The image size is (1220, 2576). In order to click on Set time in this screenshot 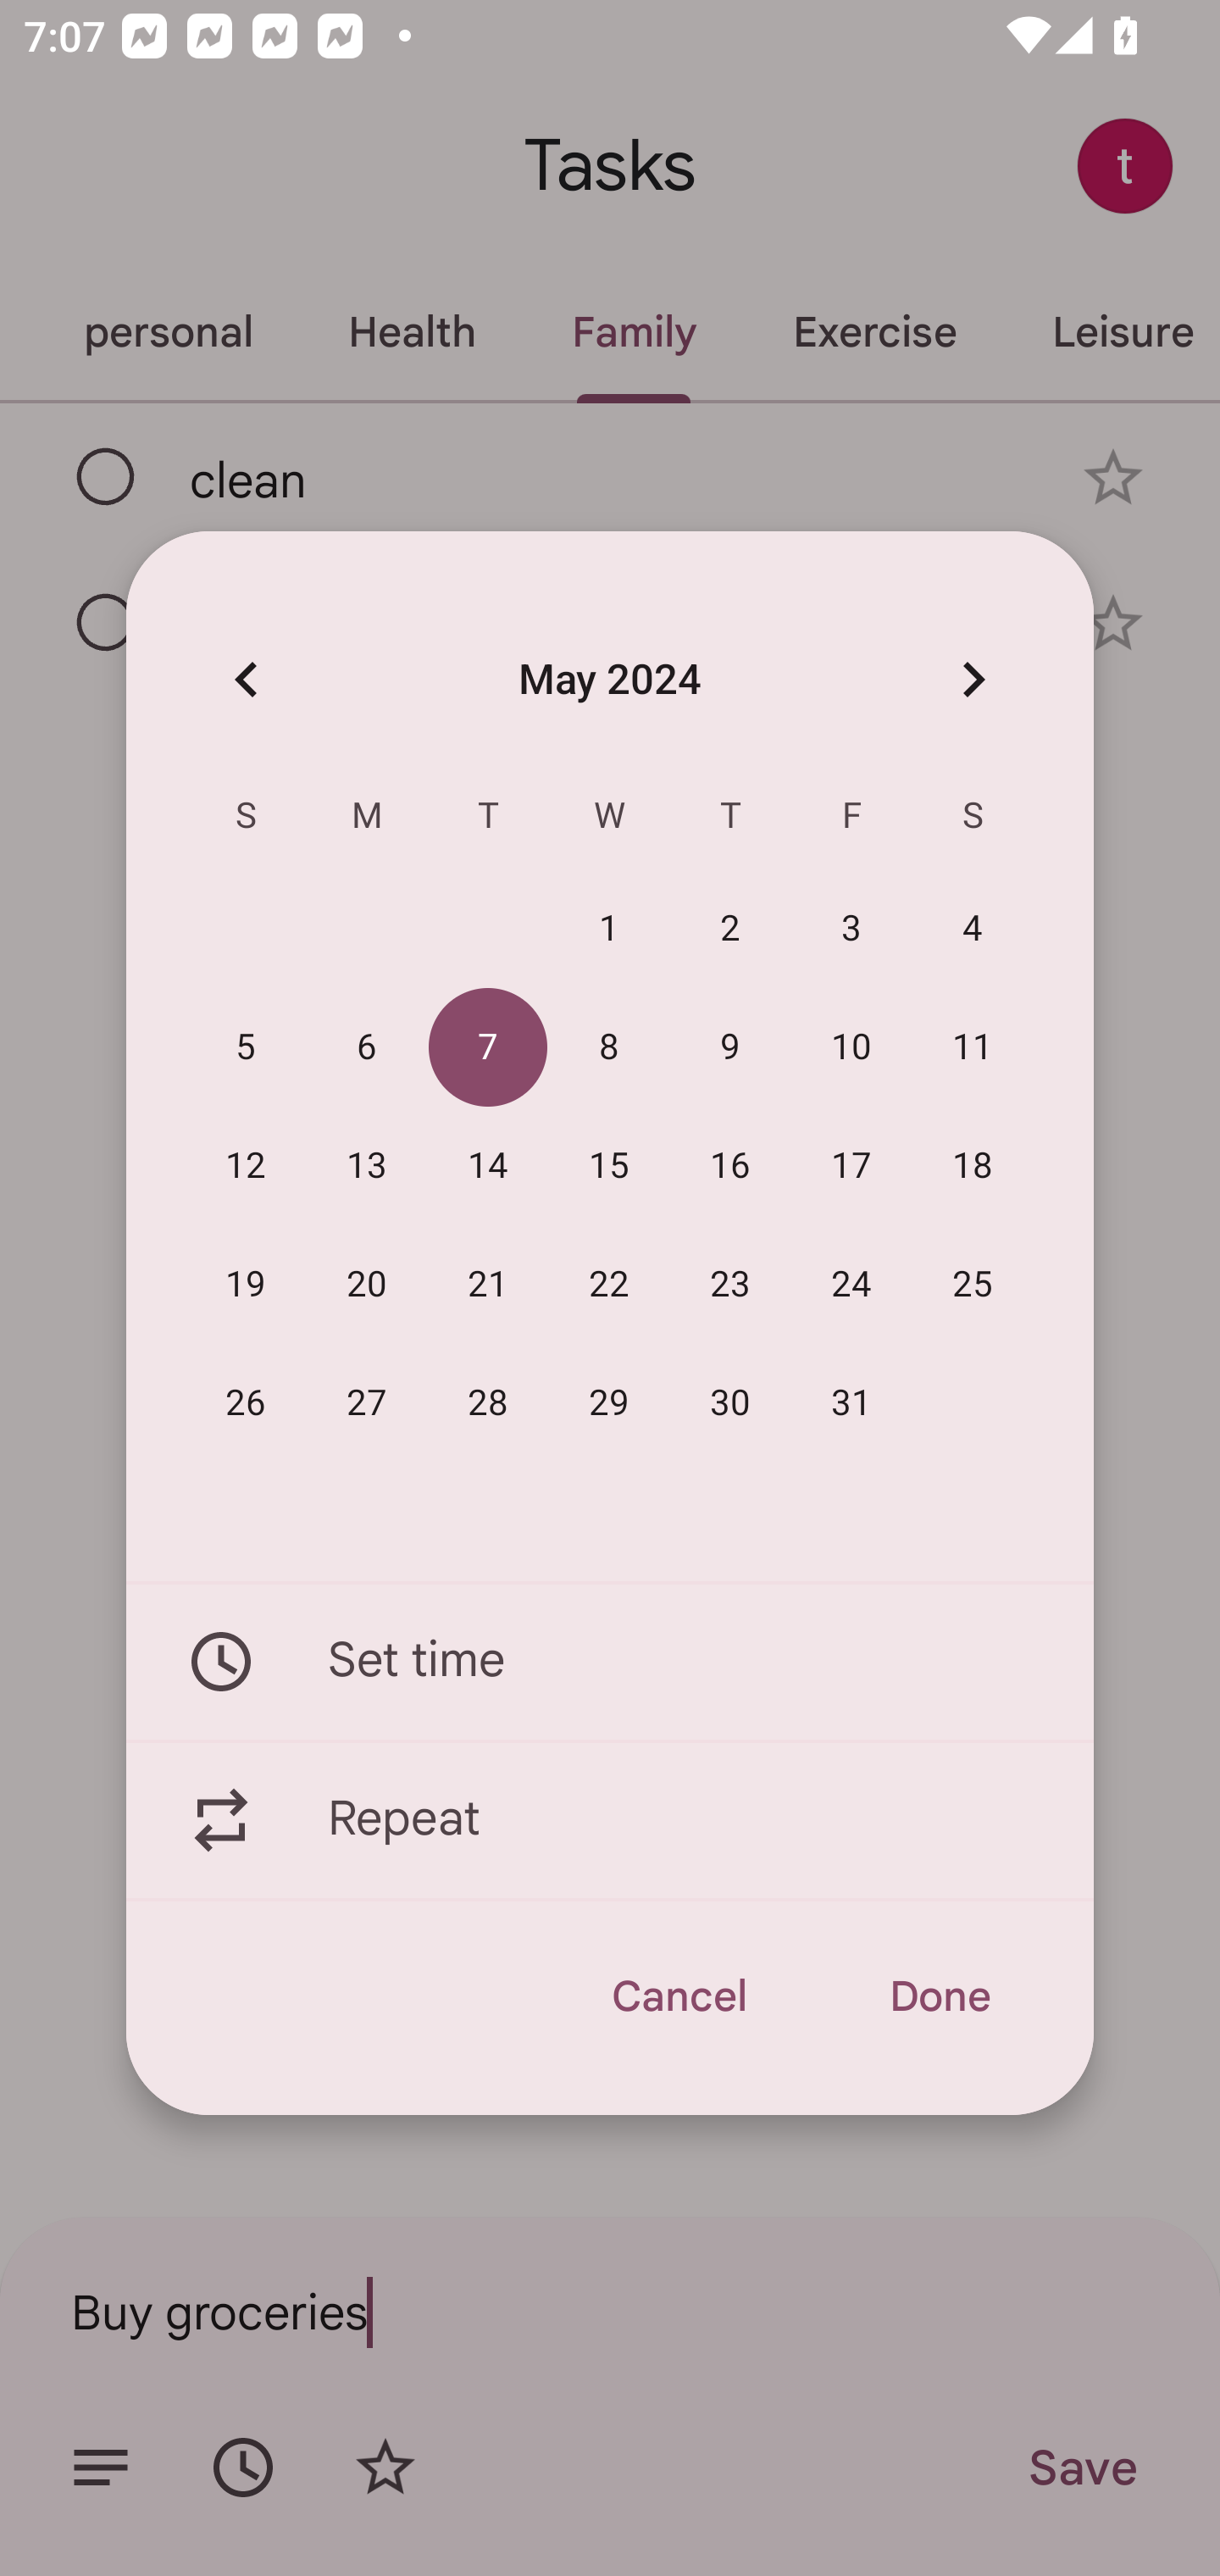, I will do `click(610, 1661)`.